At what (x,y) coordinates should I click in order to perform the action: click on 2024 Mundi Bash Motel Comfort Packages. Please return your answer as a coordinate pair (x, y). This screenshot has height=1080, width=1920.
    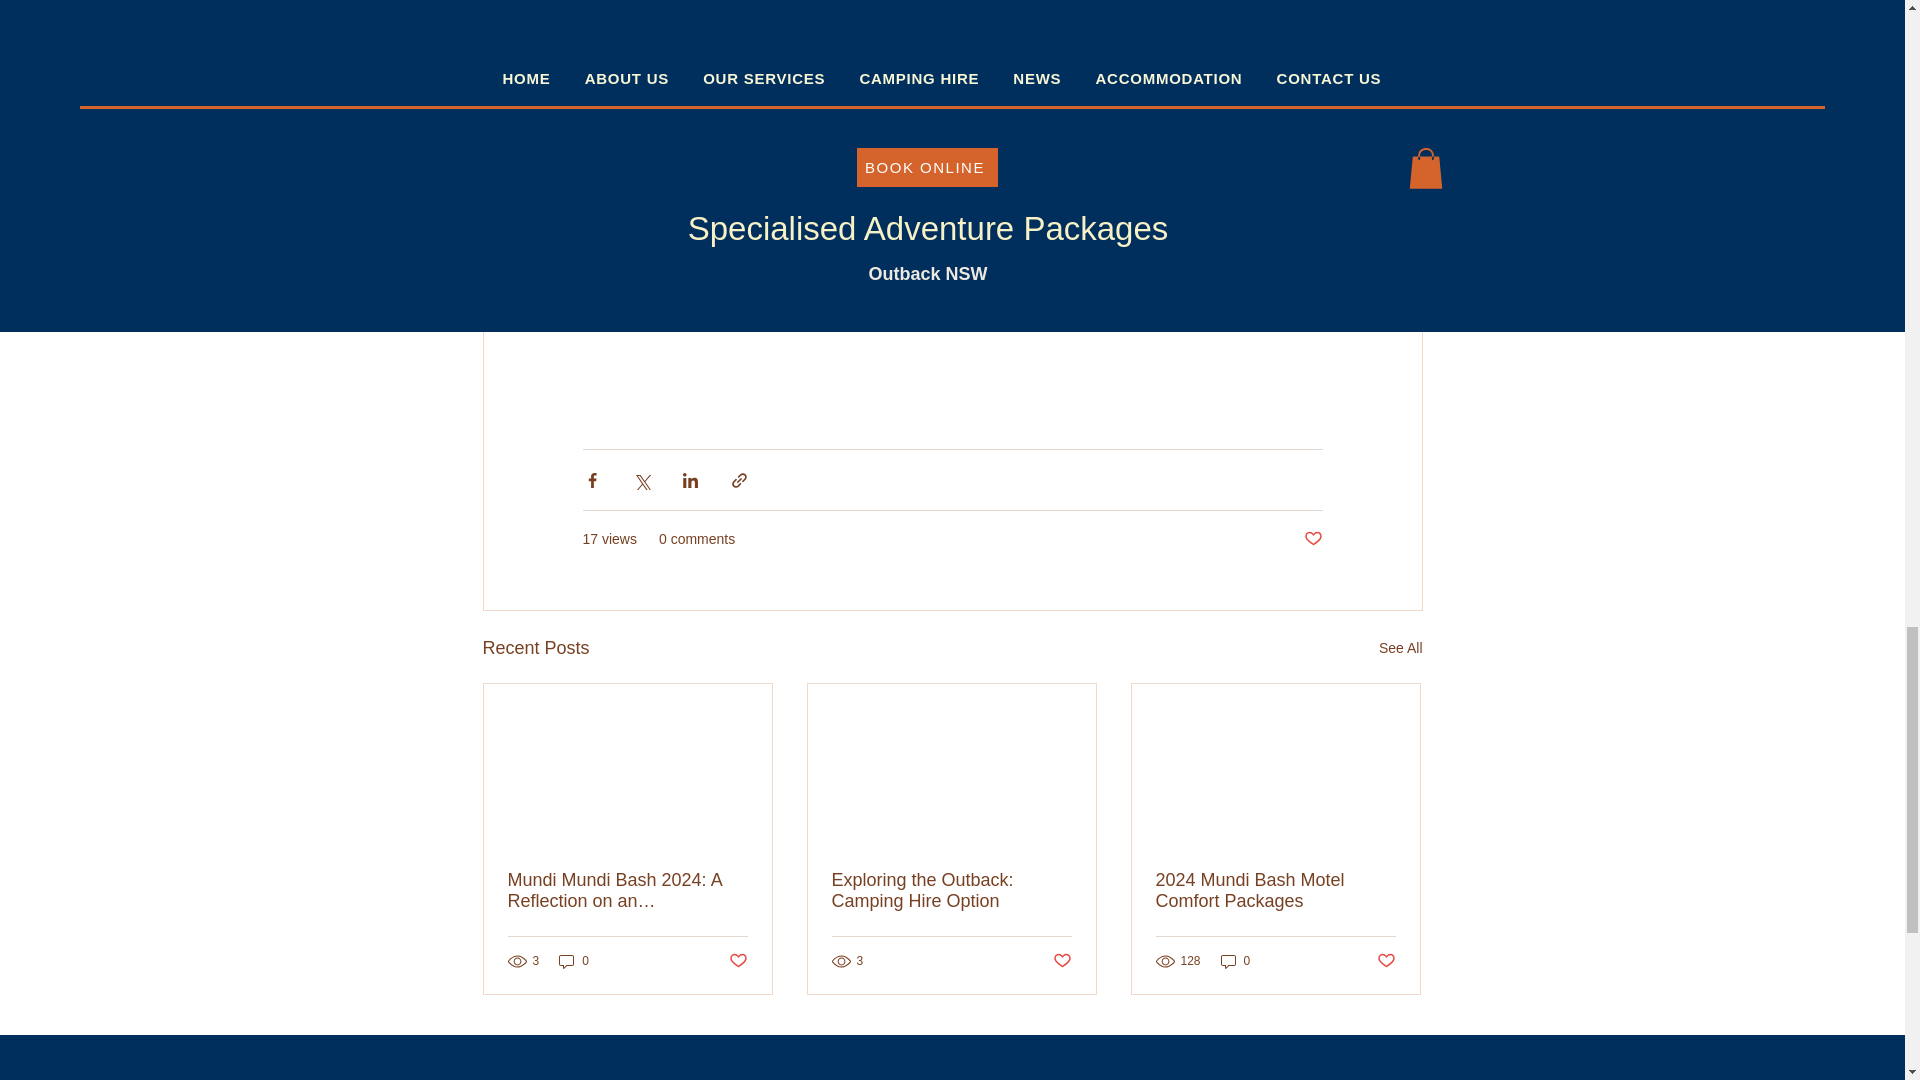
    Looking at the image, I should click on (1275, 890).